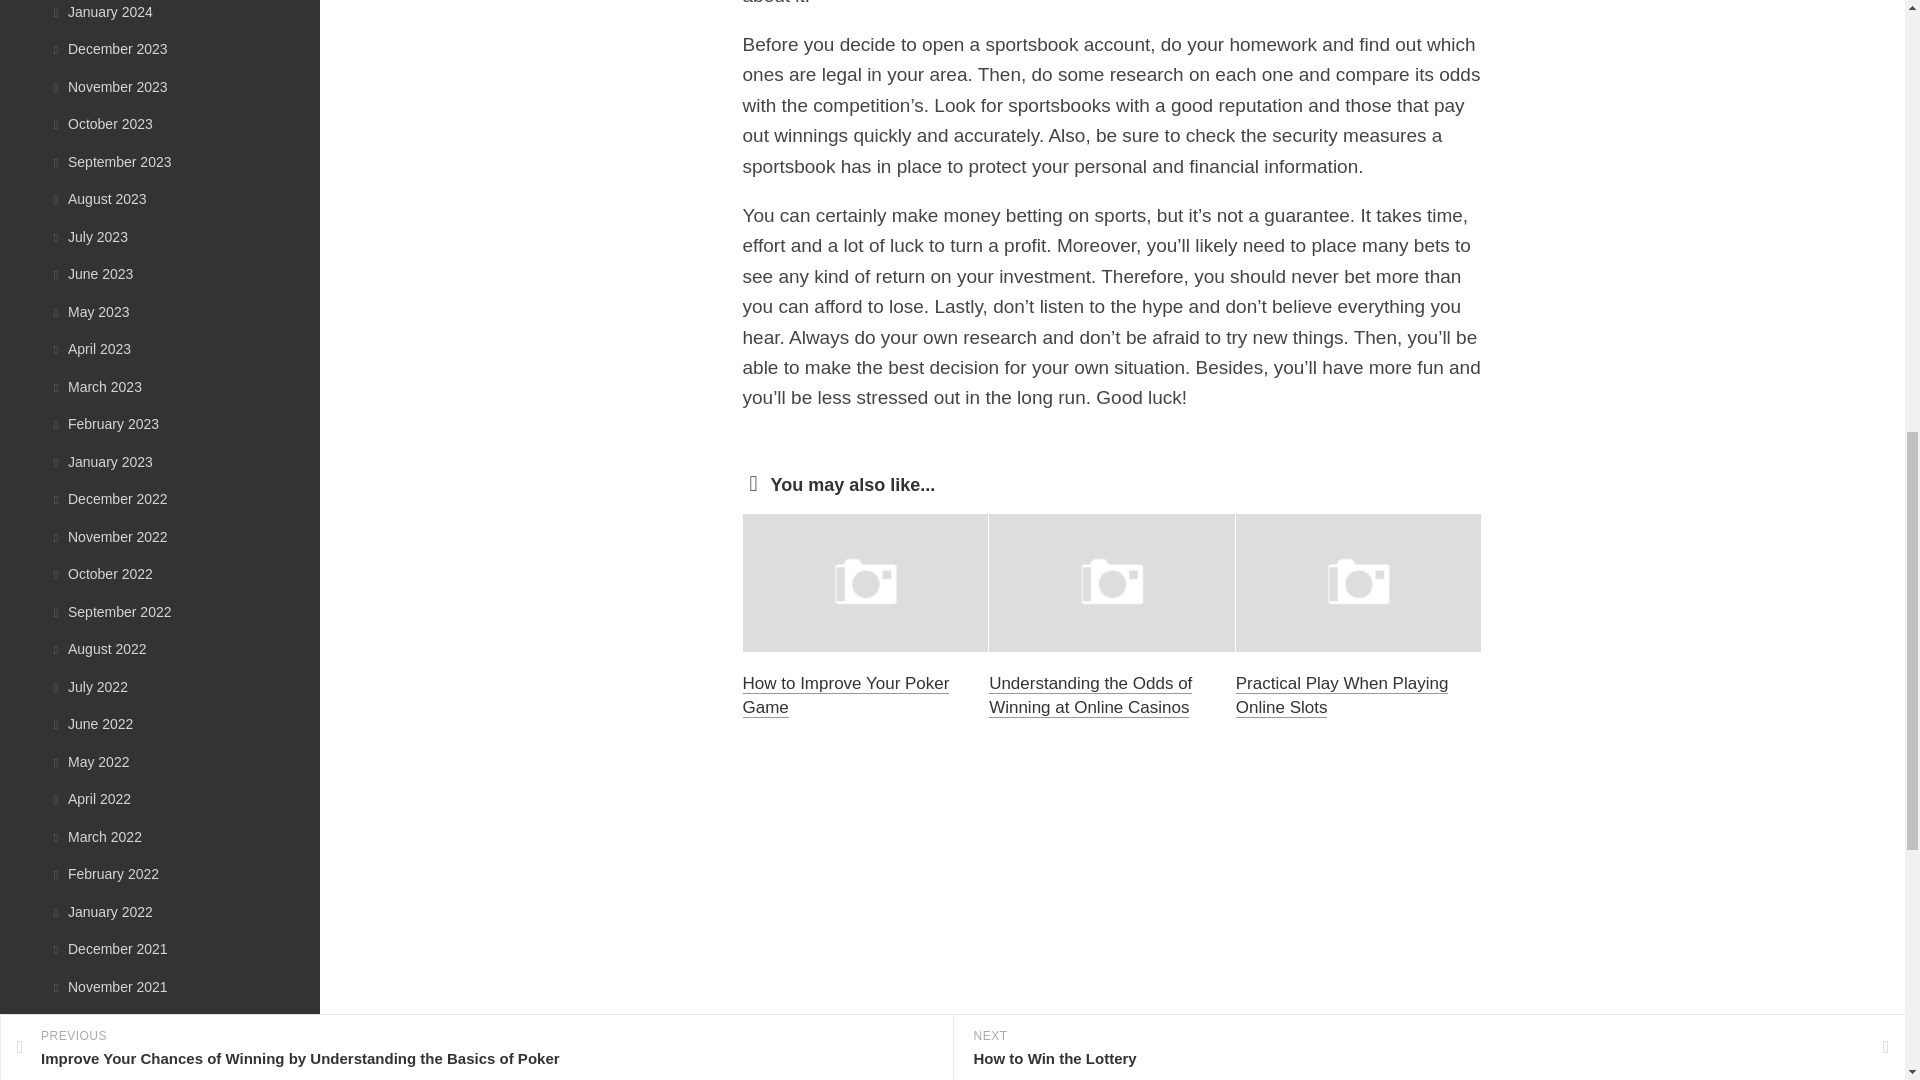  Describe the element at coordinates (101, 461) in the screenshot. I see `January 2023` at that location.